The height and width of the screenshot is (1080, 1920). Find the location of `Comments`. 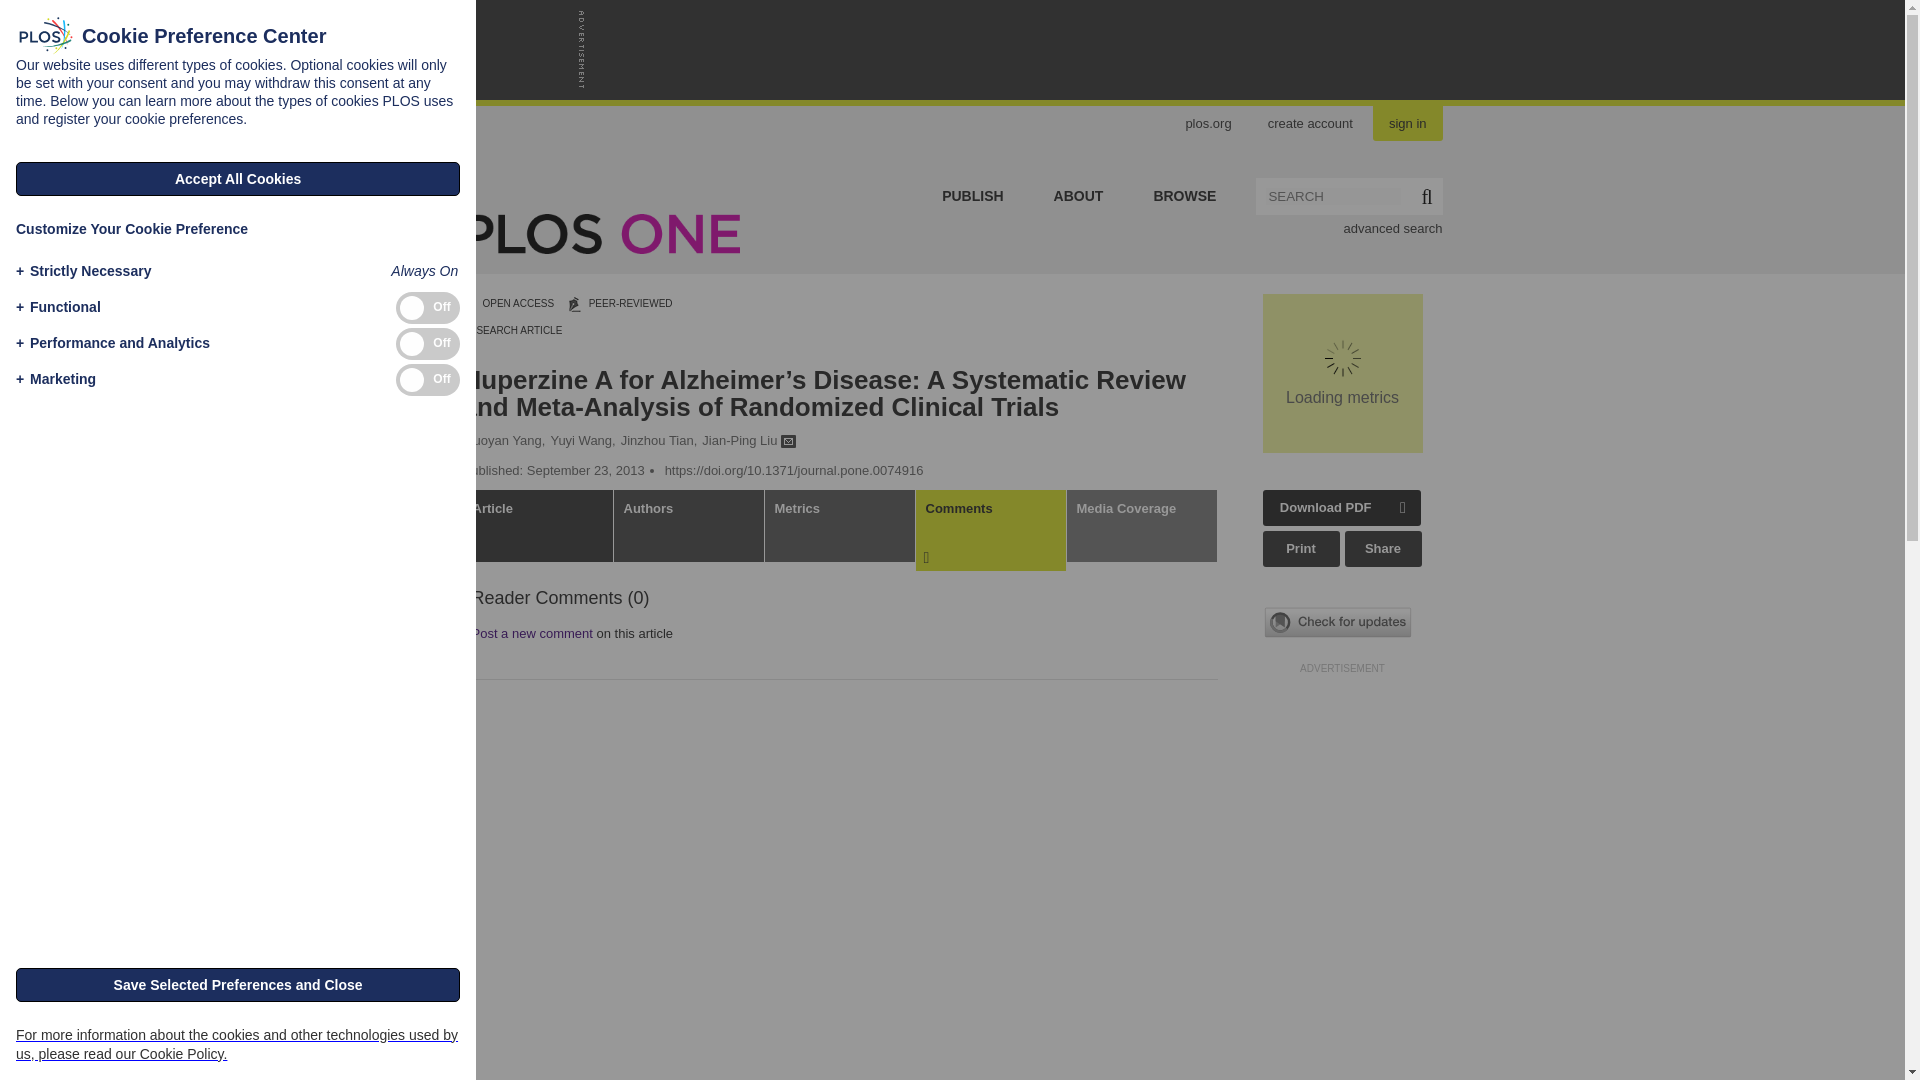

Comments is located at coordinates (991, 530).